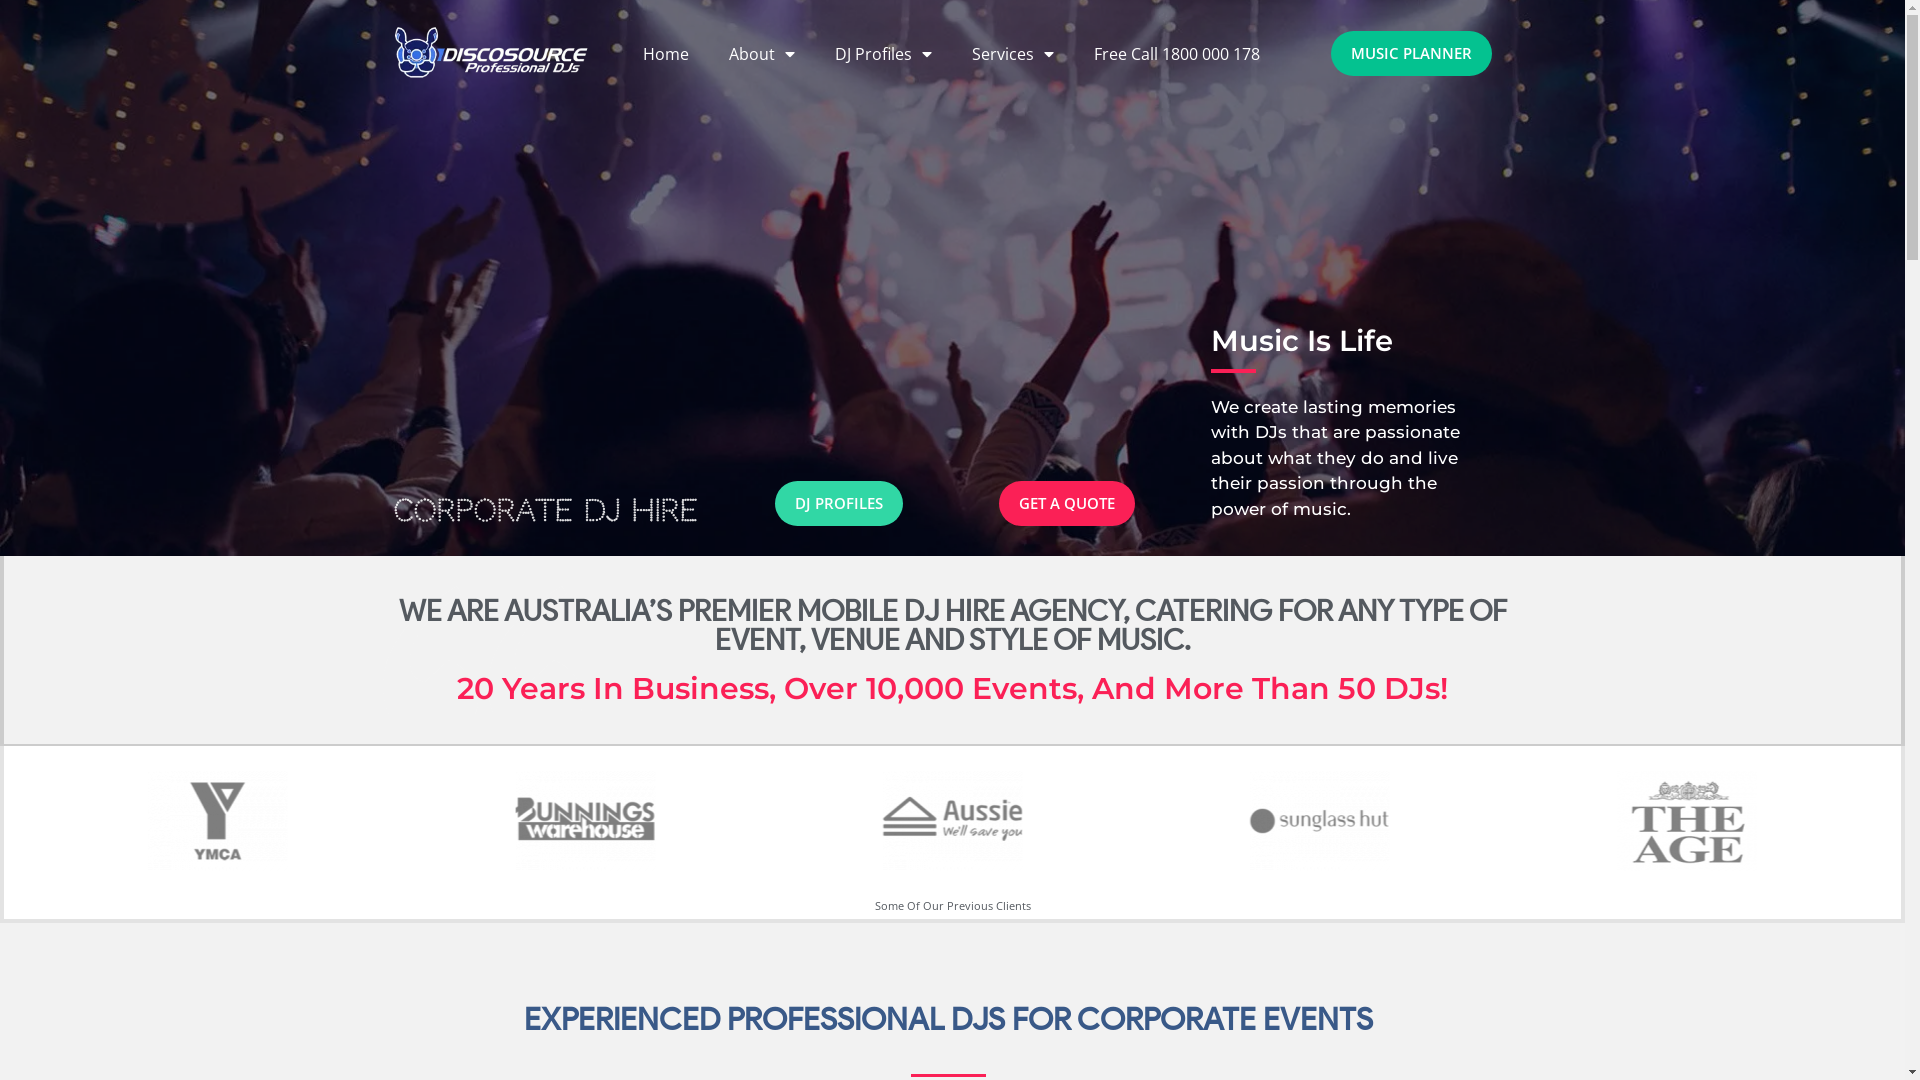  What do you see at coordinates (1177, 54) in the screenshot?
I see `Free Call 1800 000 178` at bounding box center [1177, 54].